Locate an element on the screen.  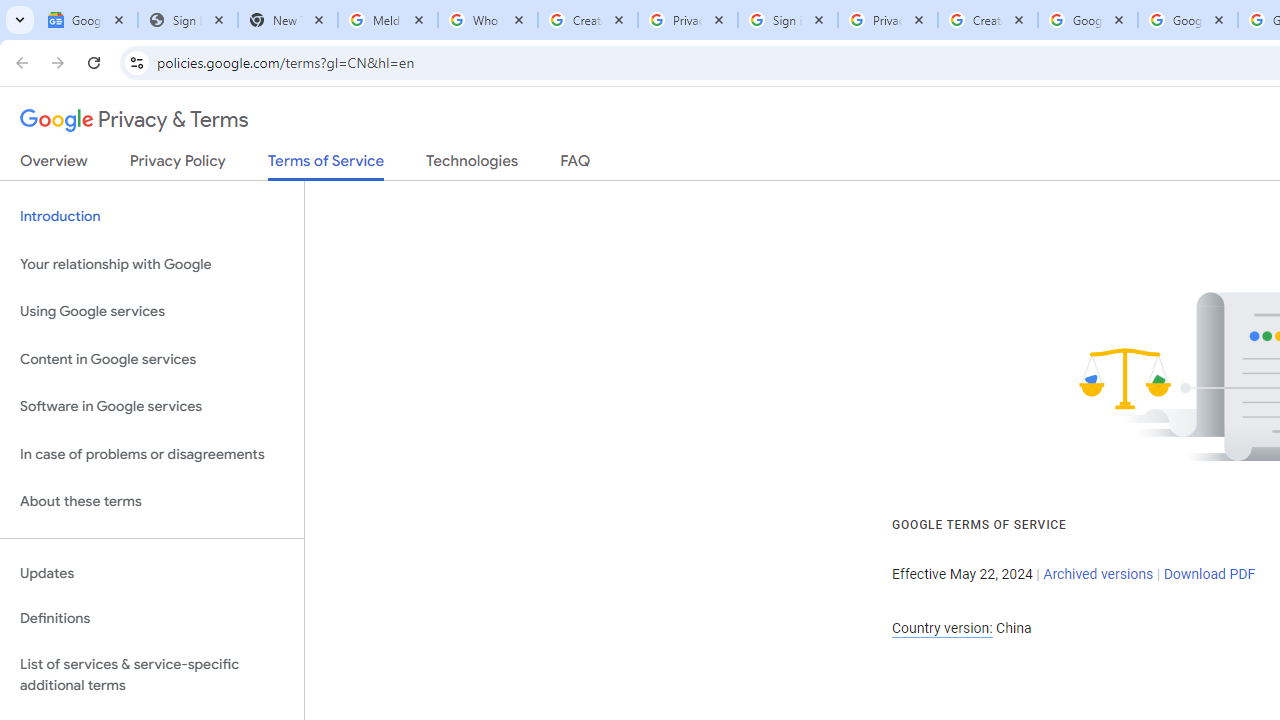
Using Google services is located at coordinates (152, 312).